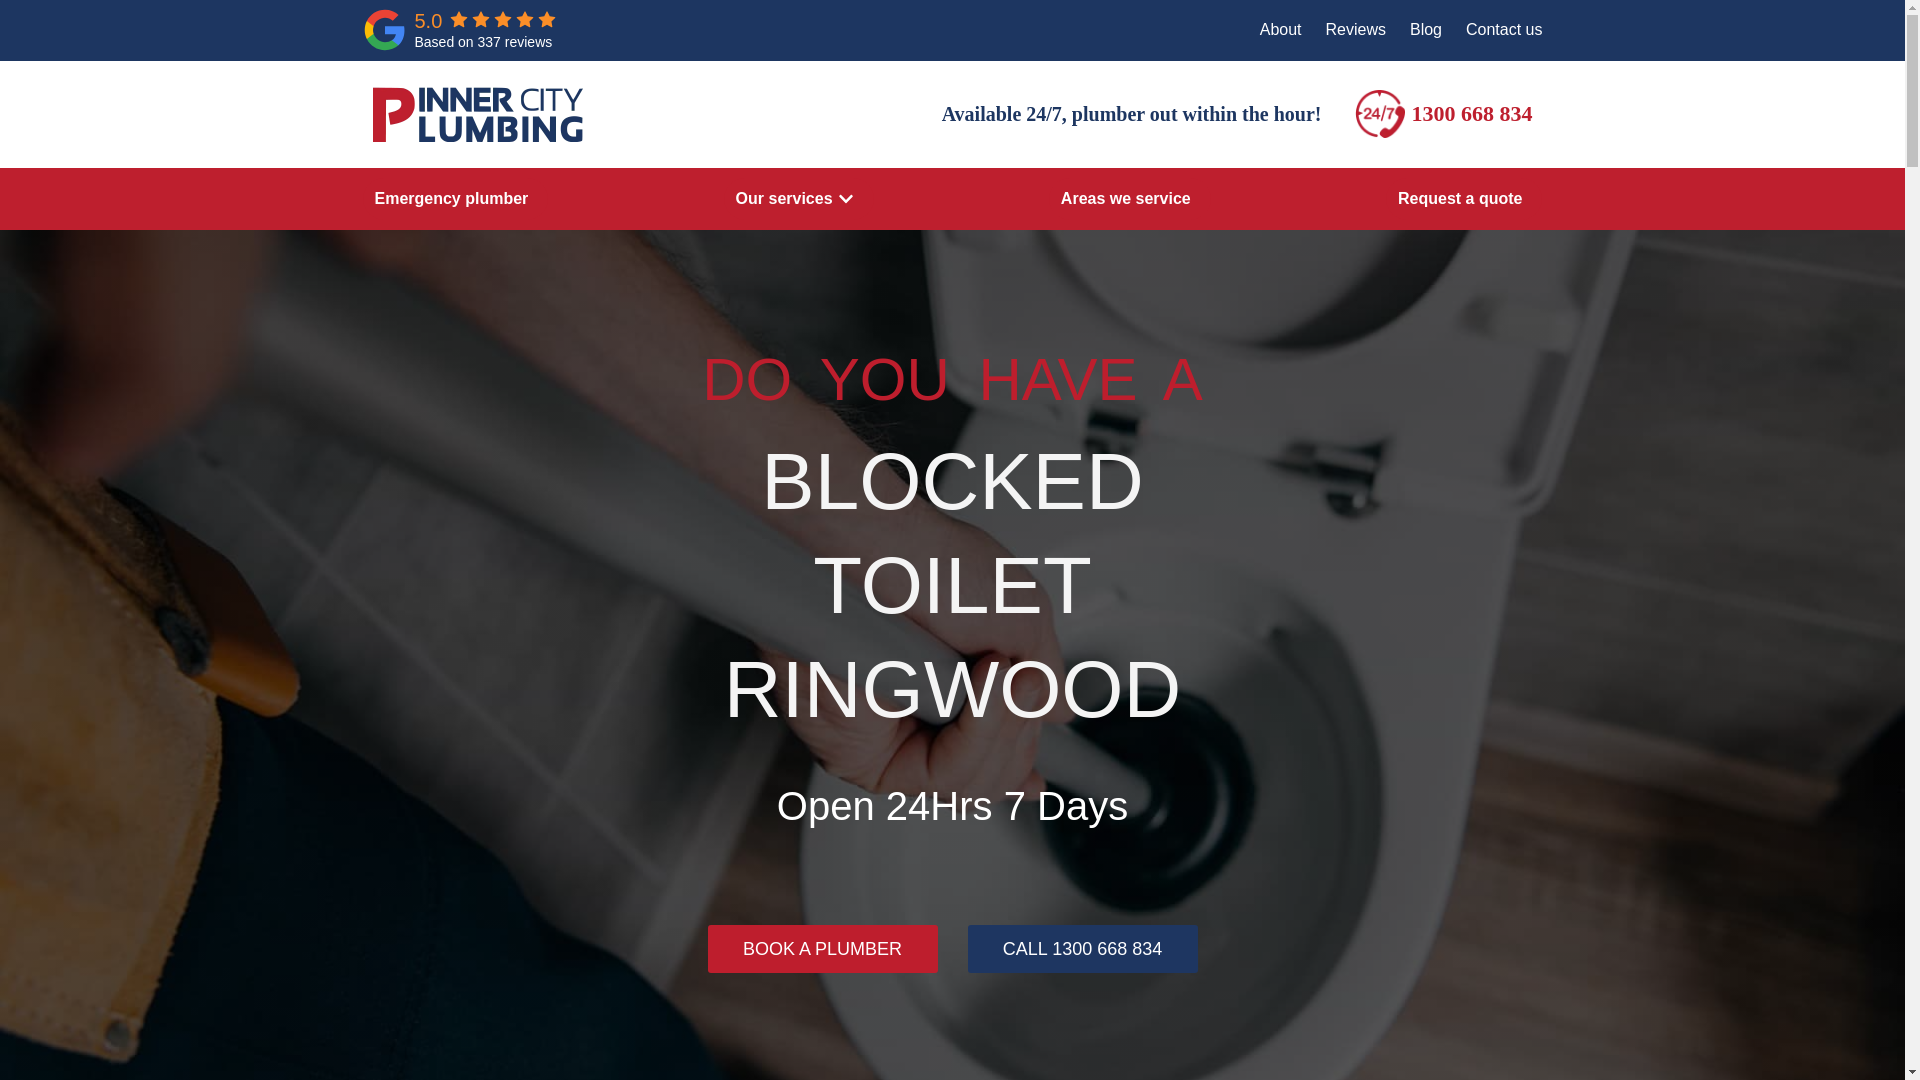  Describe the element at coordinates (1280, 30) in the screenshot. I see `About` at that location.